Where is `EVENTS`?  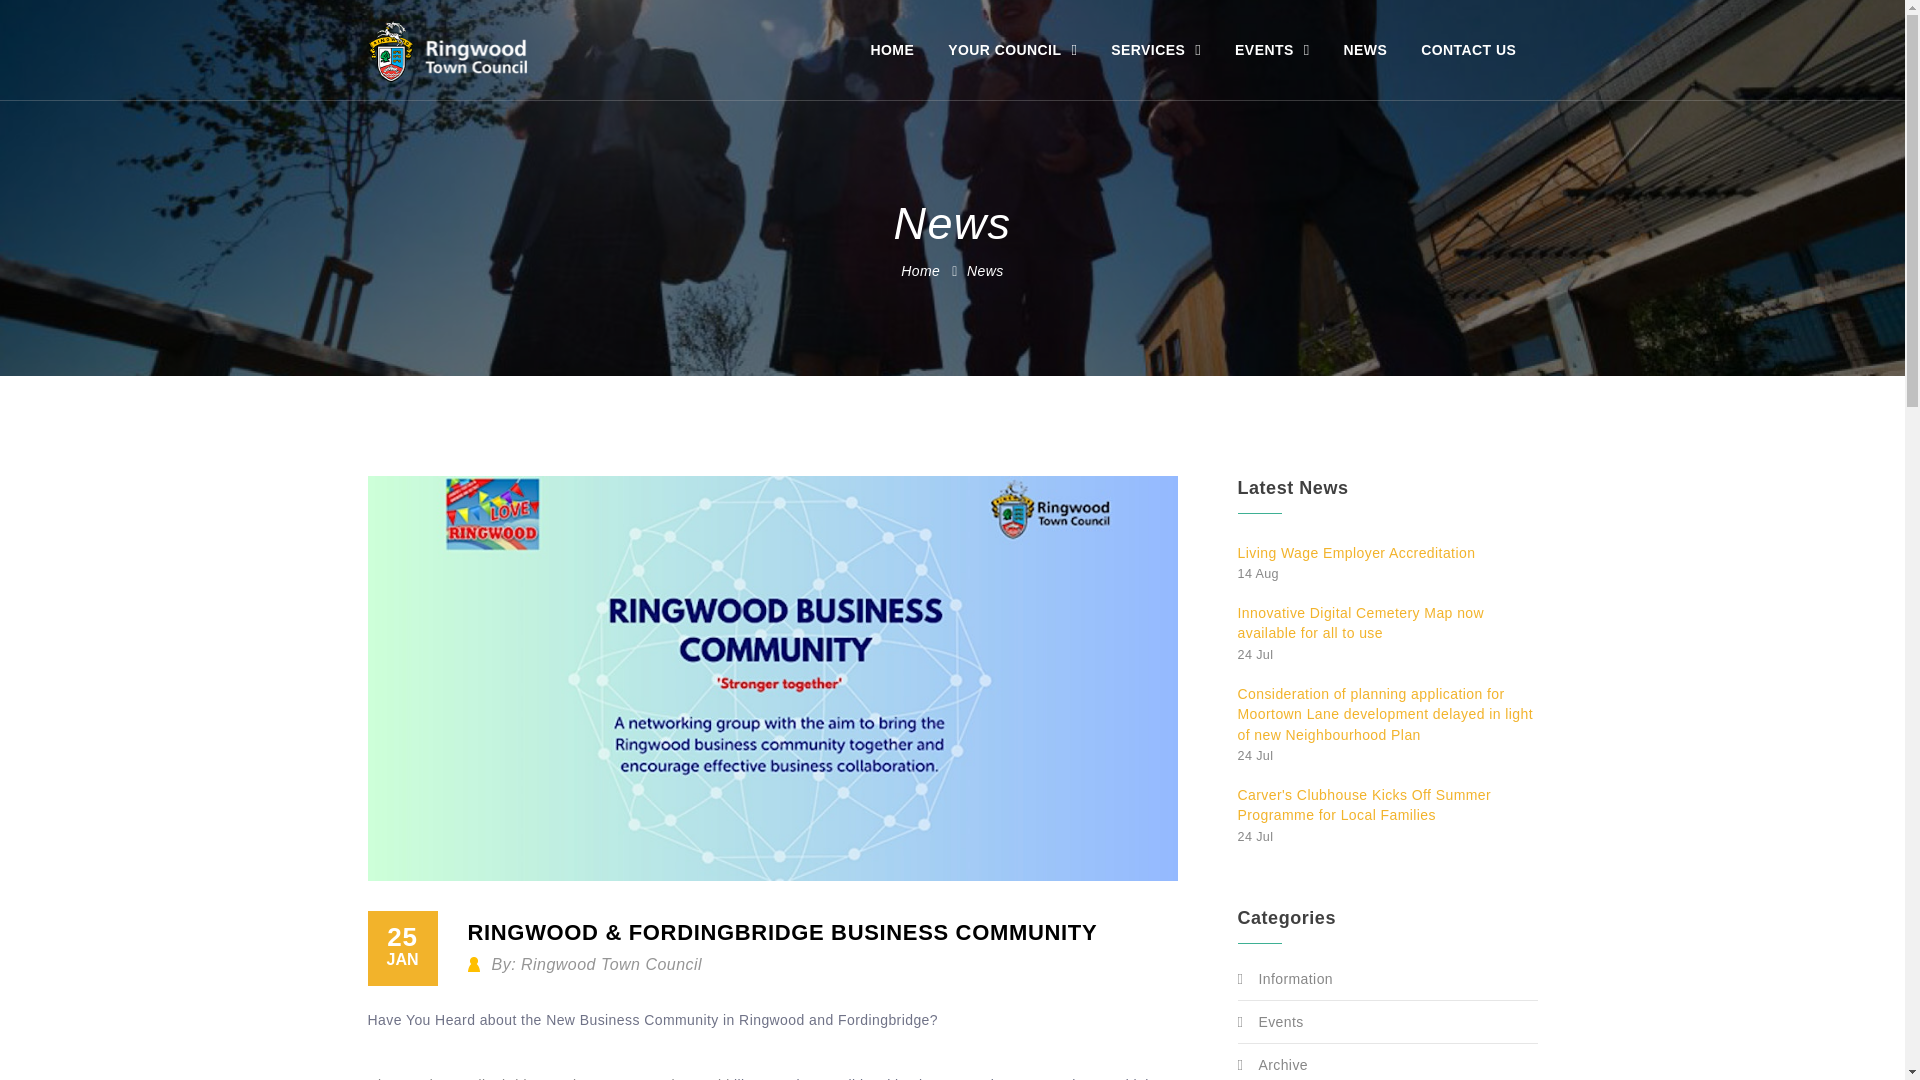
EVENTS is located at coordinates (1272, 50).